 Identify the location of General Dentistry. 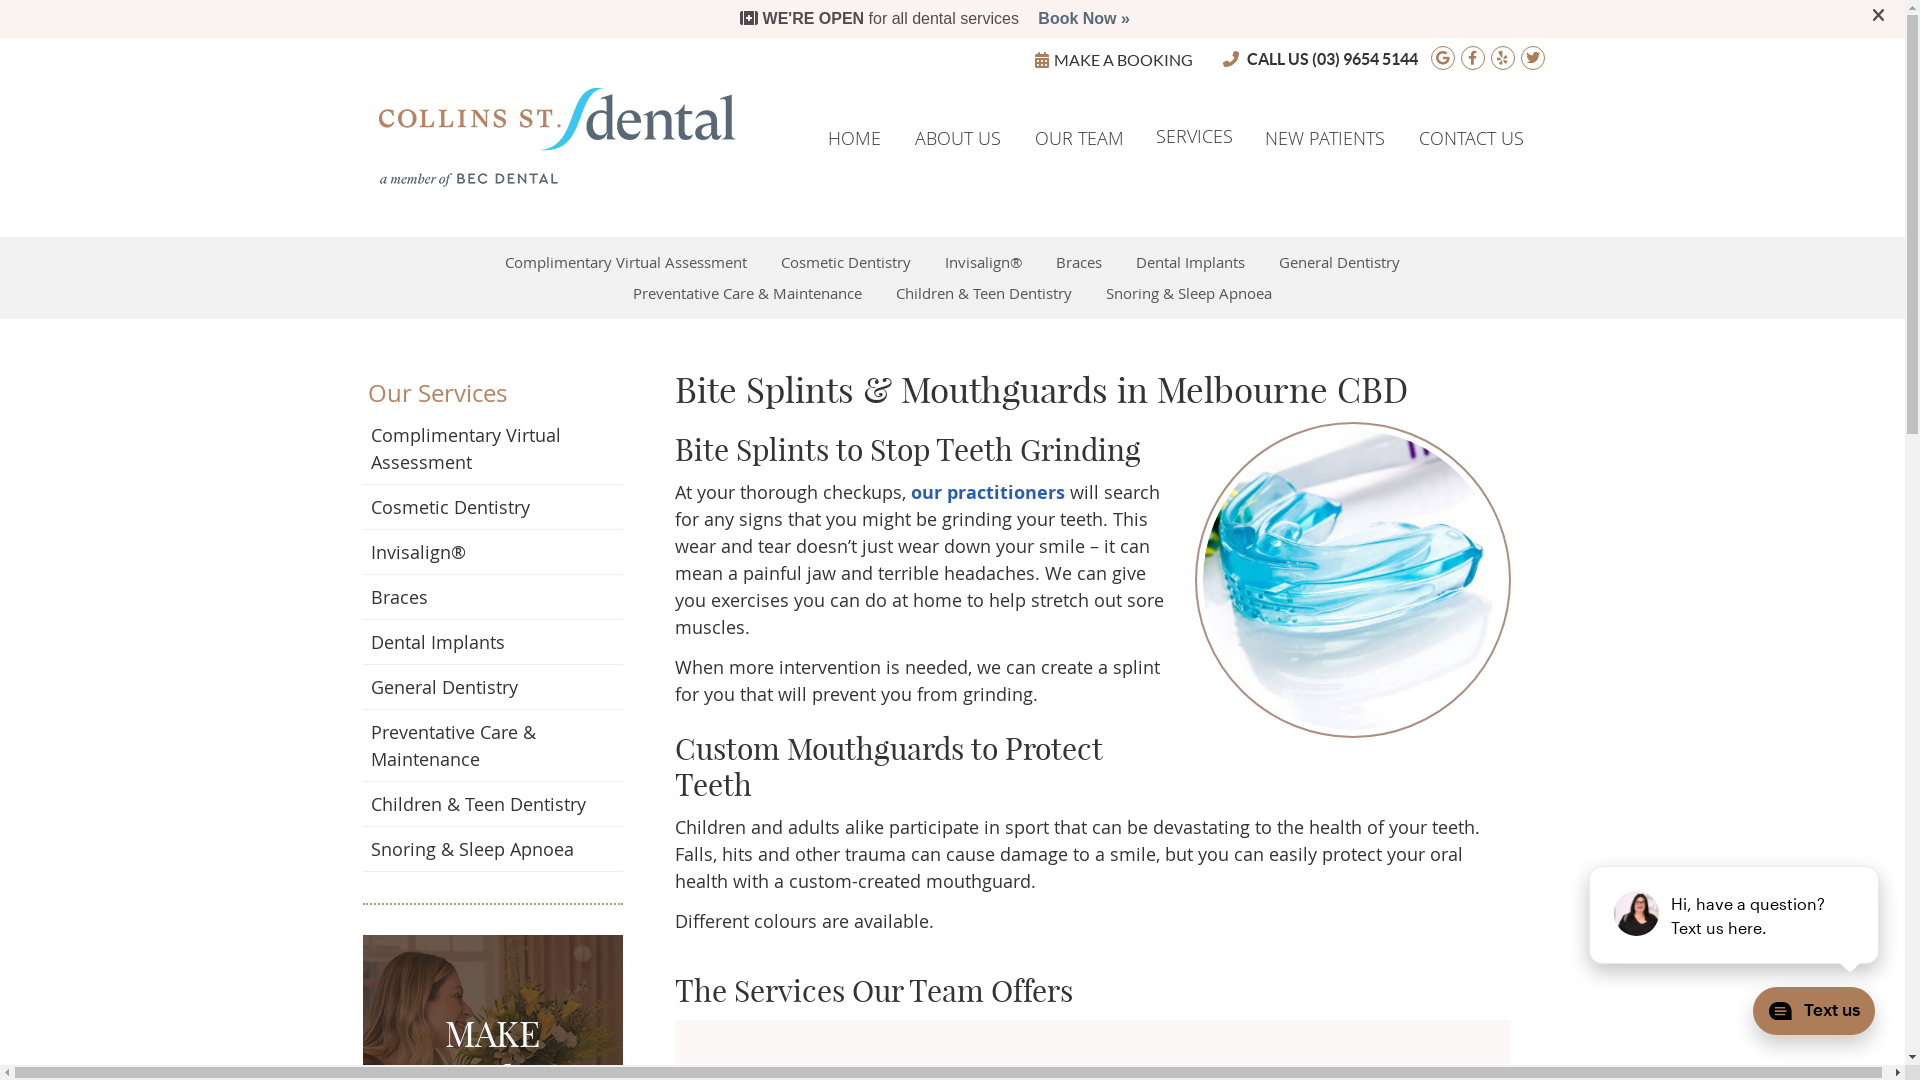
(492, 688).